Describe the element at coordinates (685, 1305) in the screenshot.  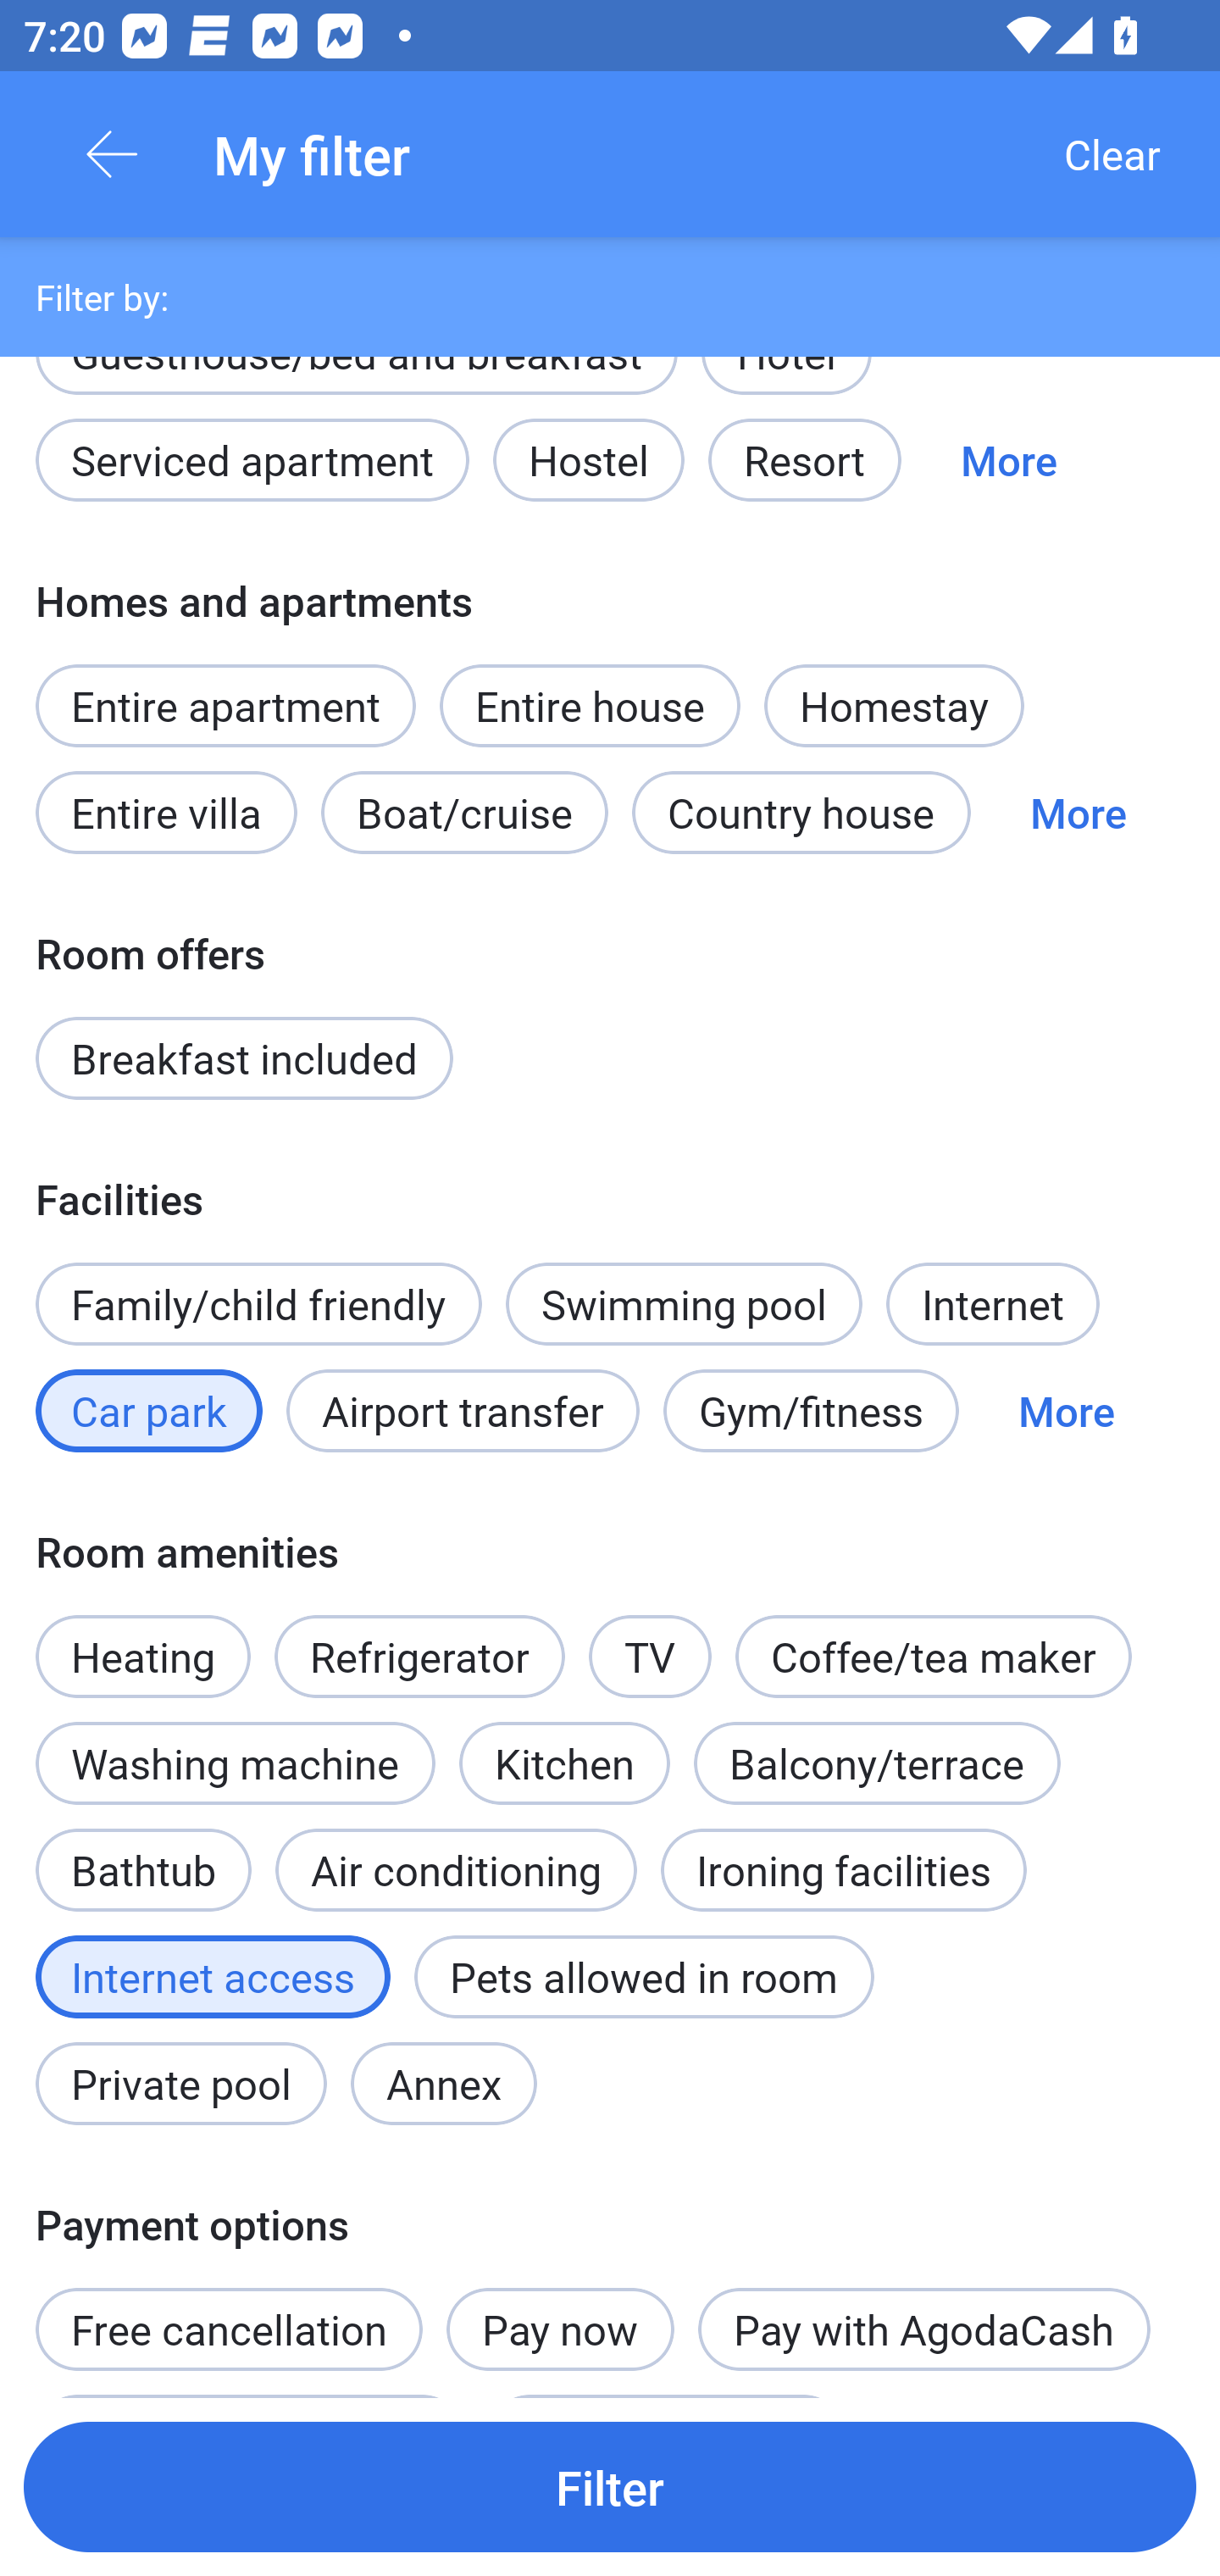
I see `Swimming pool` at that location.